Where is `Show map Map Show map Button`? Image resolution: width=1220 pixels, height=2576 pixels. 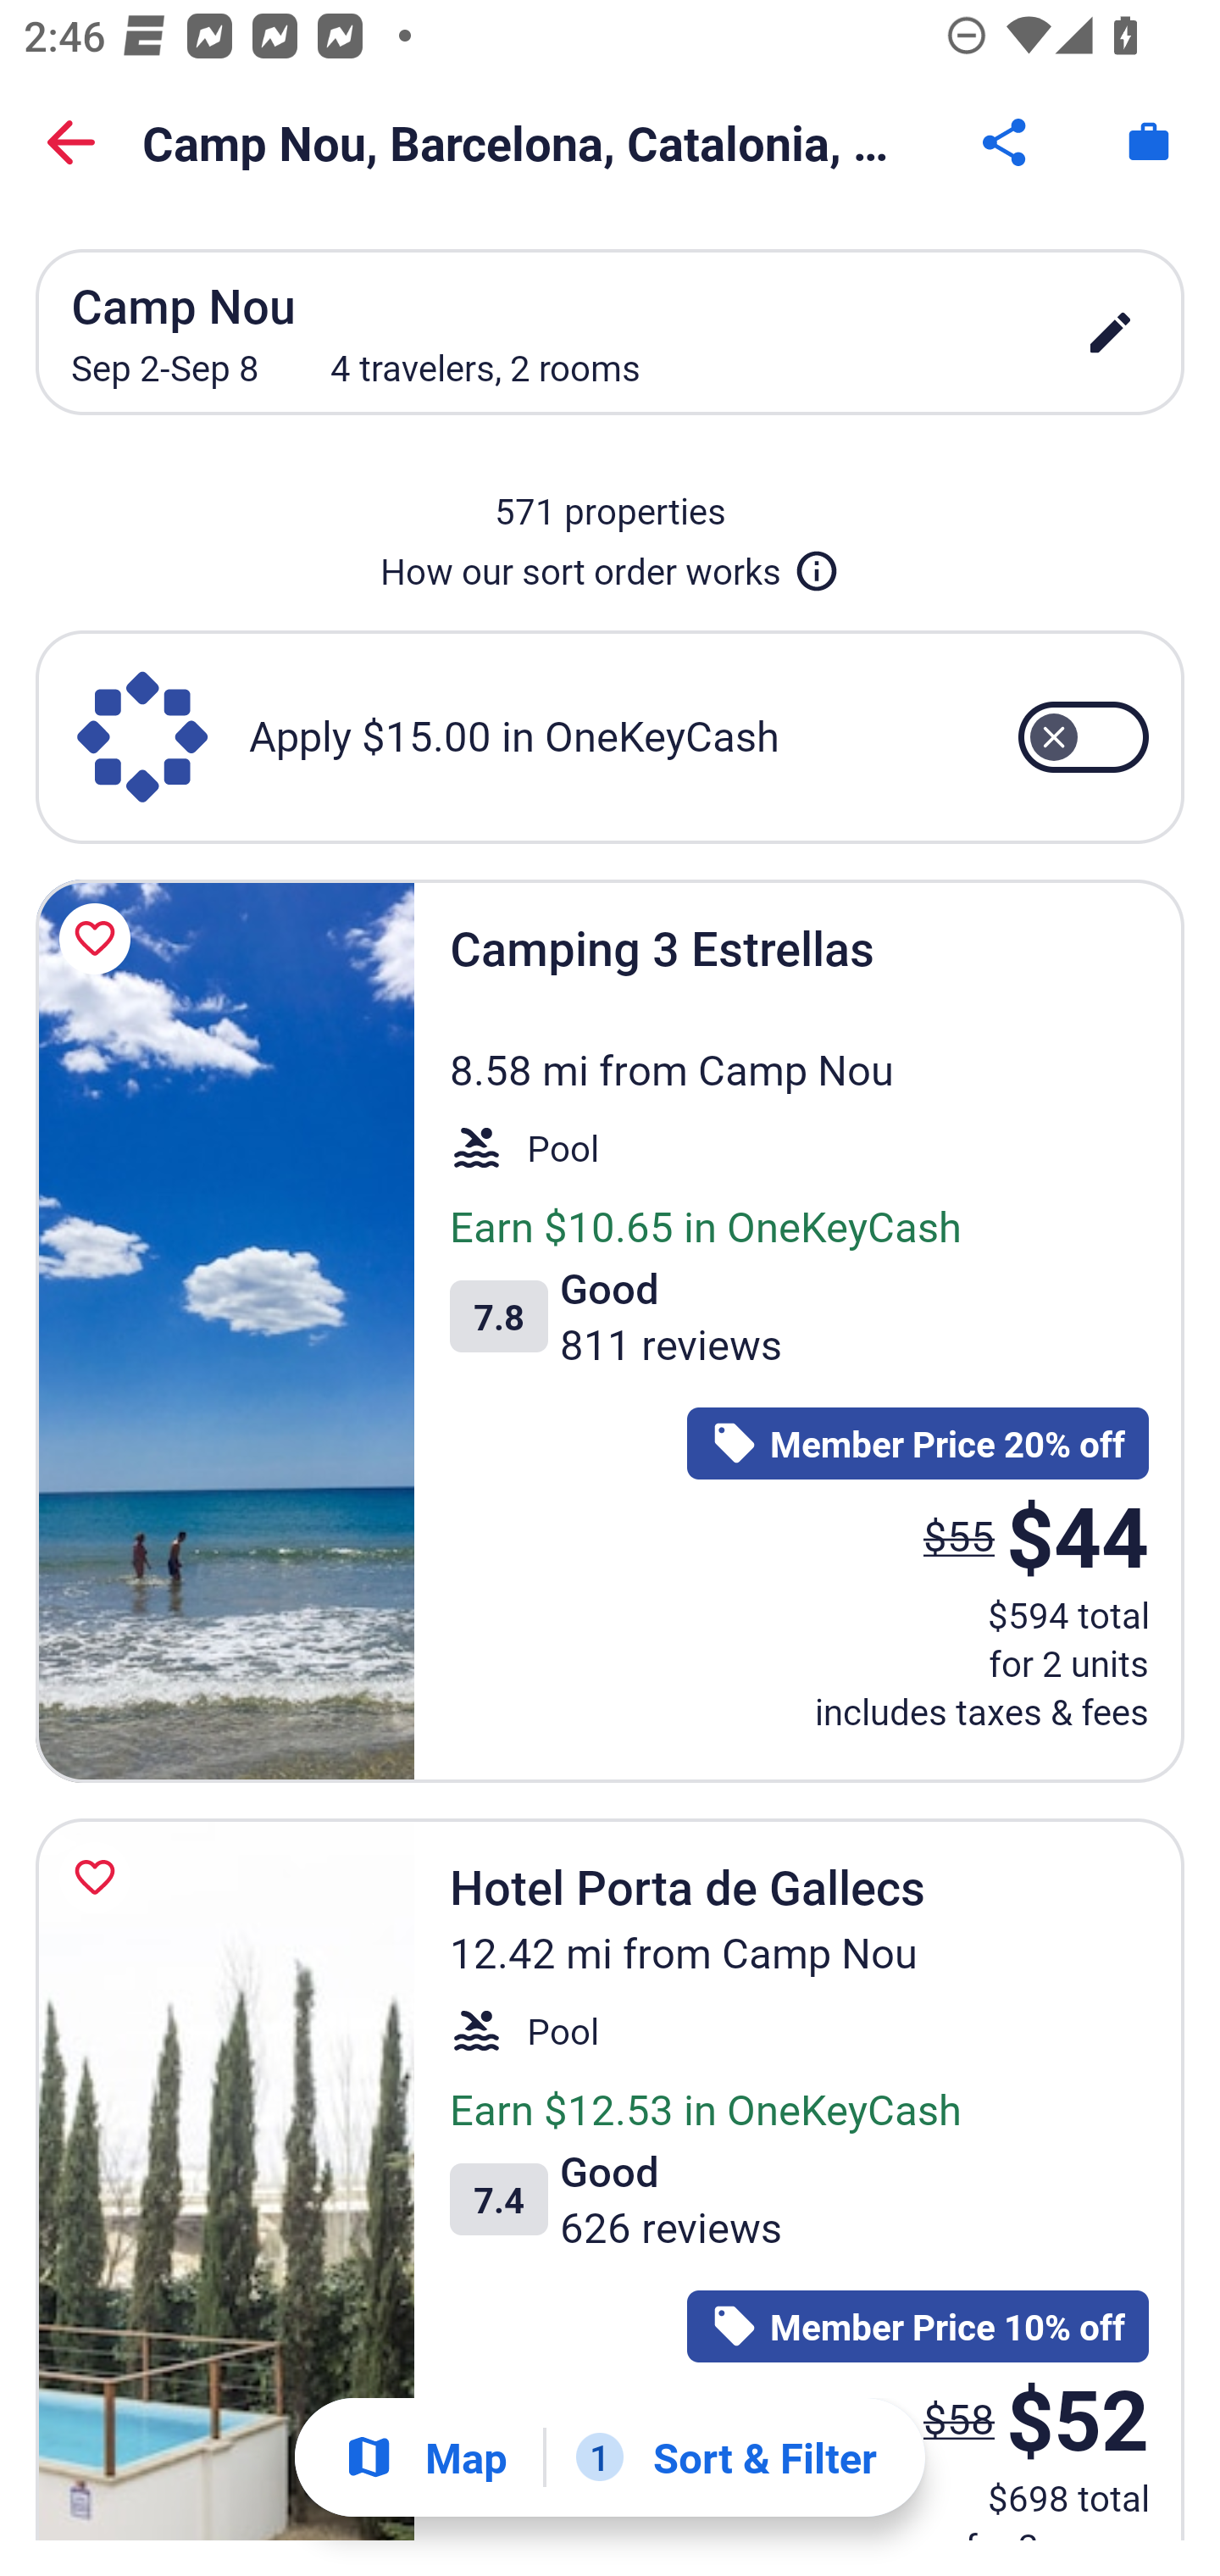 Show map Map Show map Button is located at coordinates (425, 2457).